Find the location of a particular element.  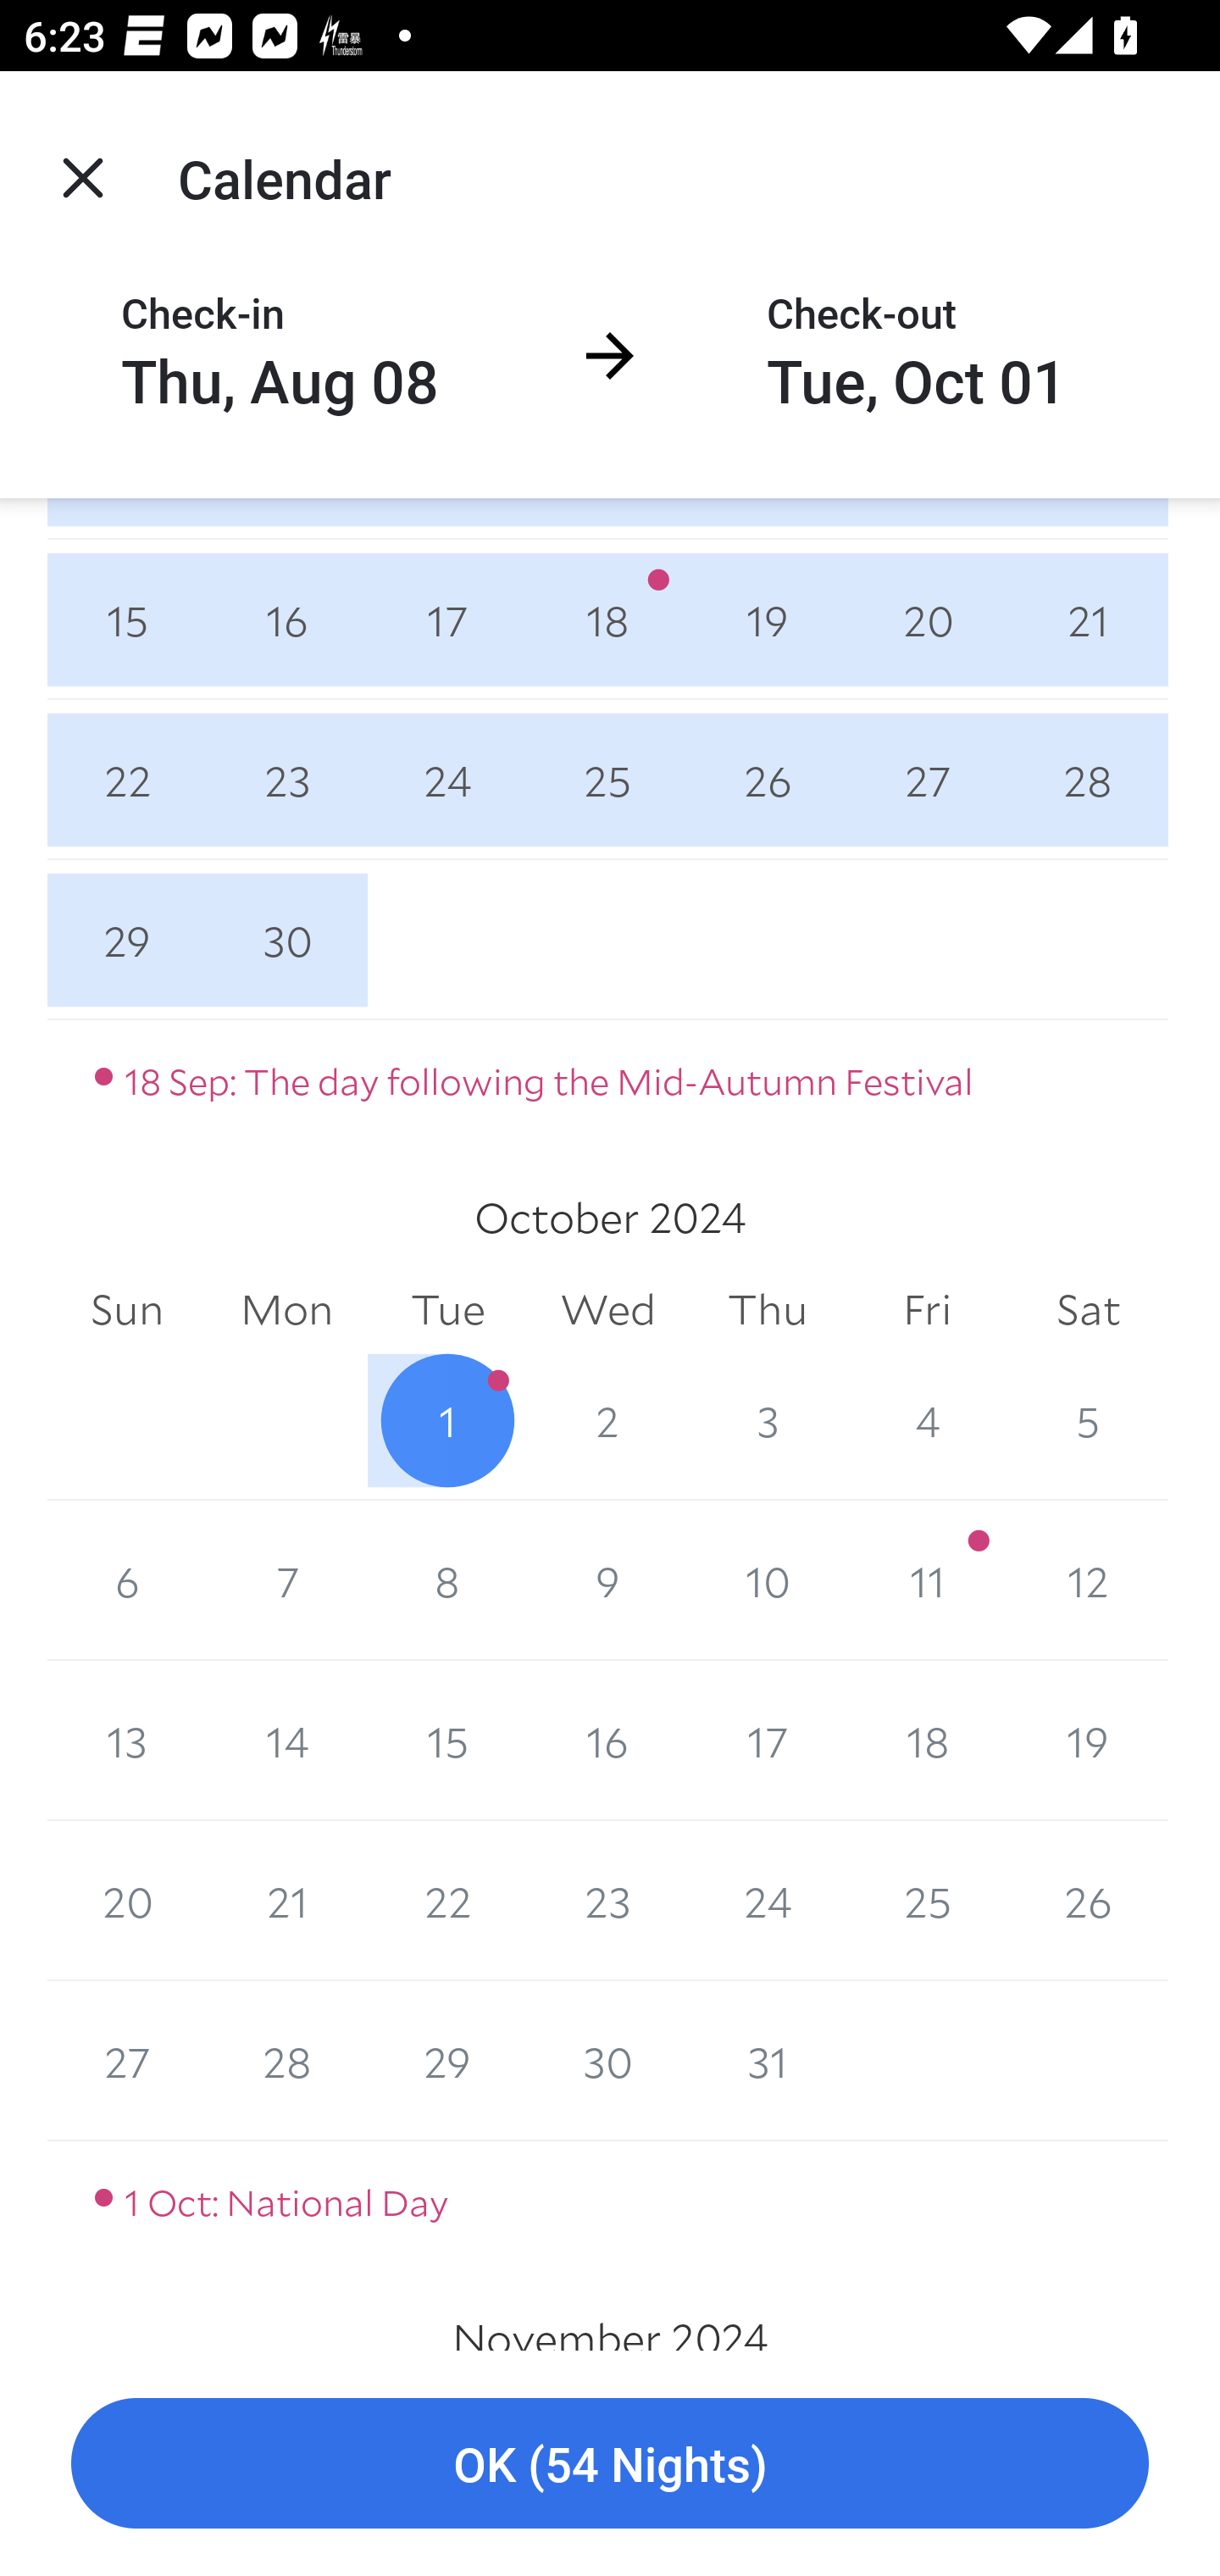

23 23 September 2024 is located at coordinates (286, 780).